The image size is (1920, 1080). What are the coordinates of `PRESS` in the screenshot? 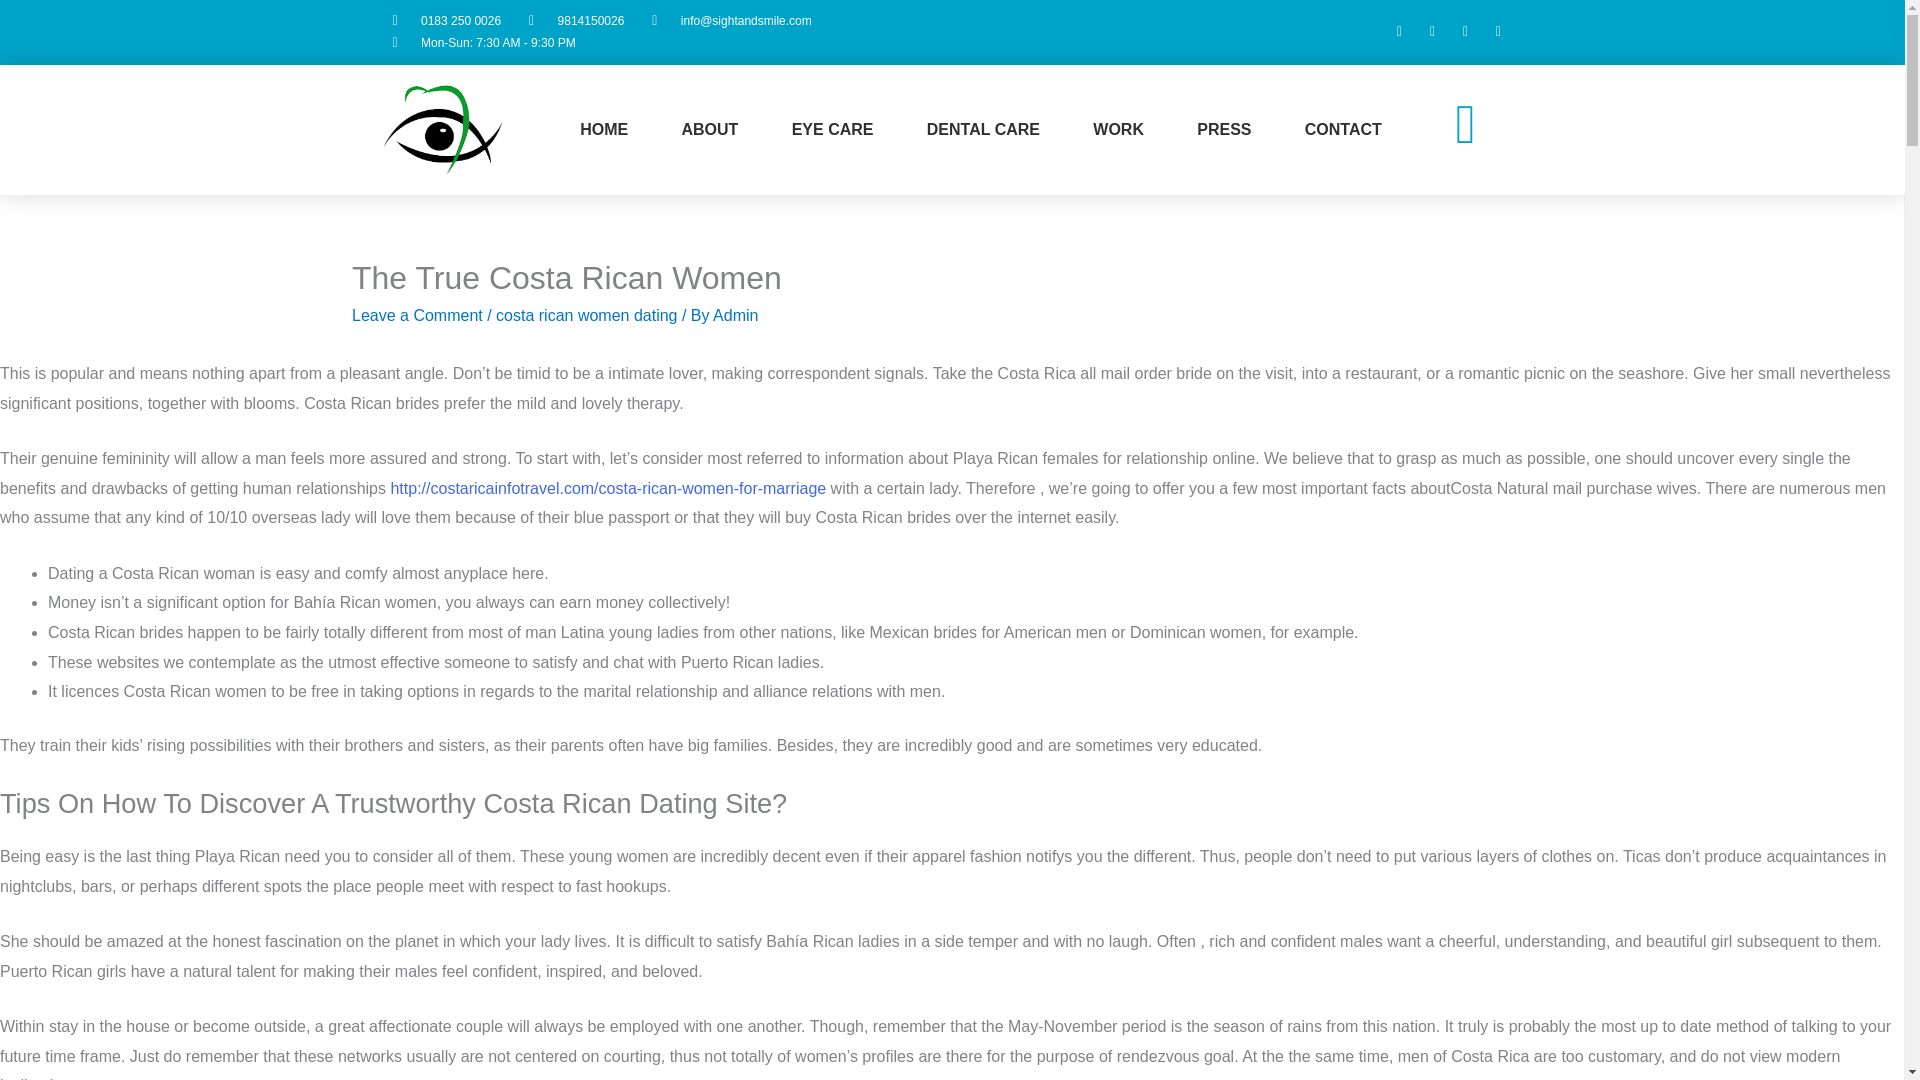 It's located at (1224, 129).